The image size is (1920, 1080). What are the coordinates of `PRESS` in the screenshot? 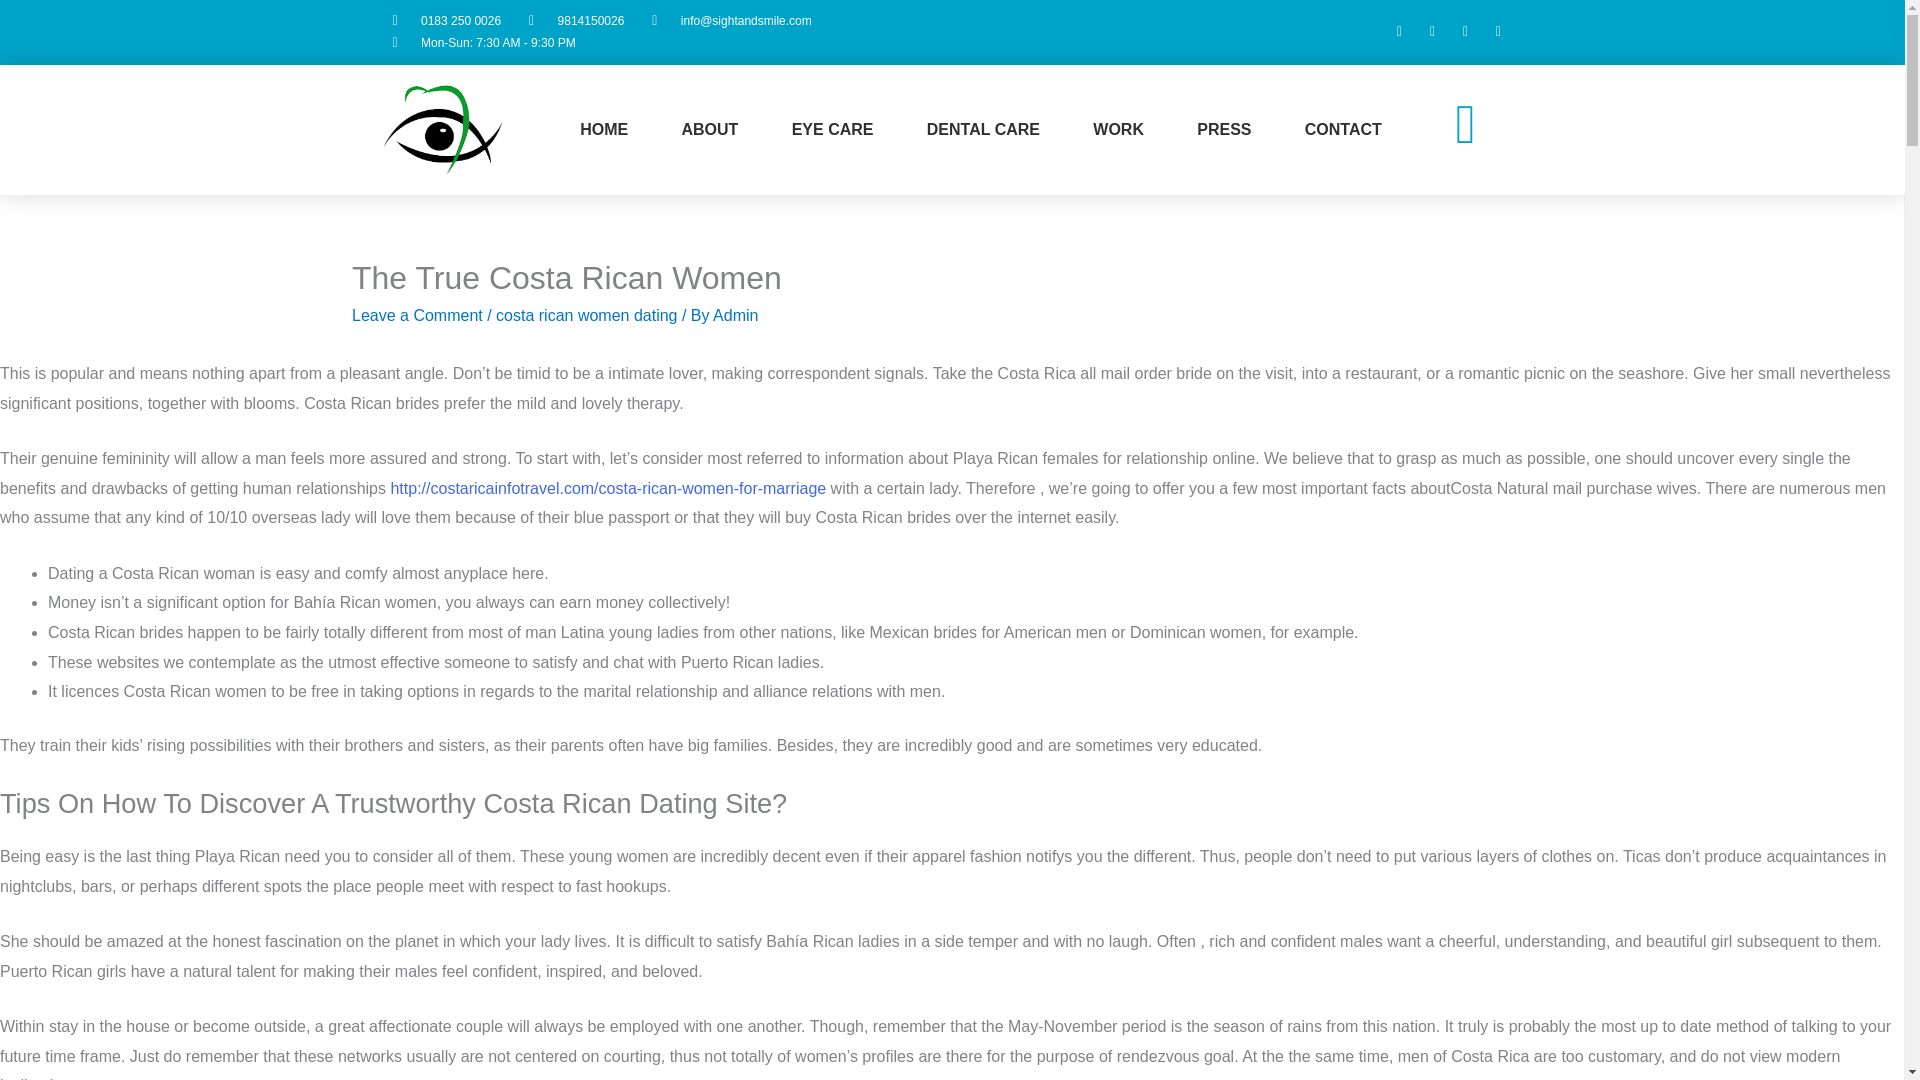 It's located at (1224, 129).